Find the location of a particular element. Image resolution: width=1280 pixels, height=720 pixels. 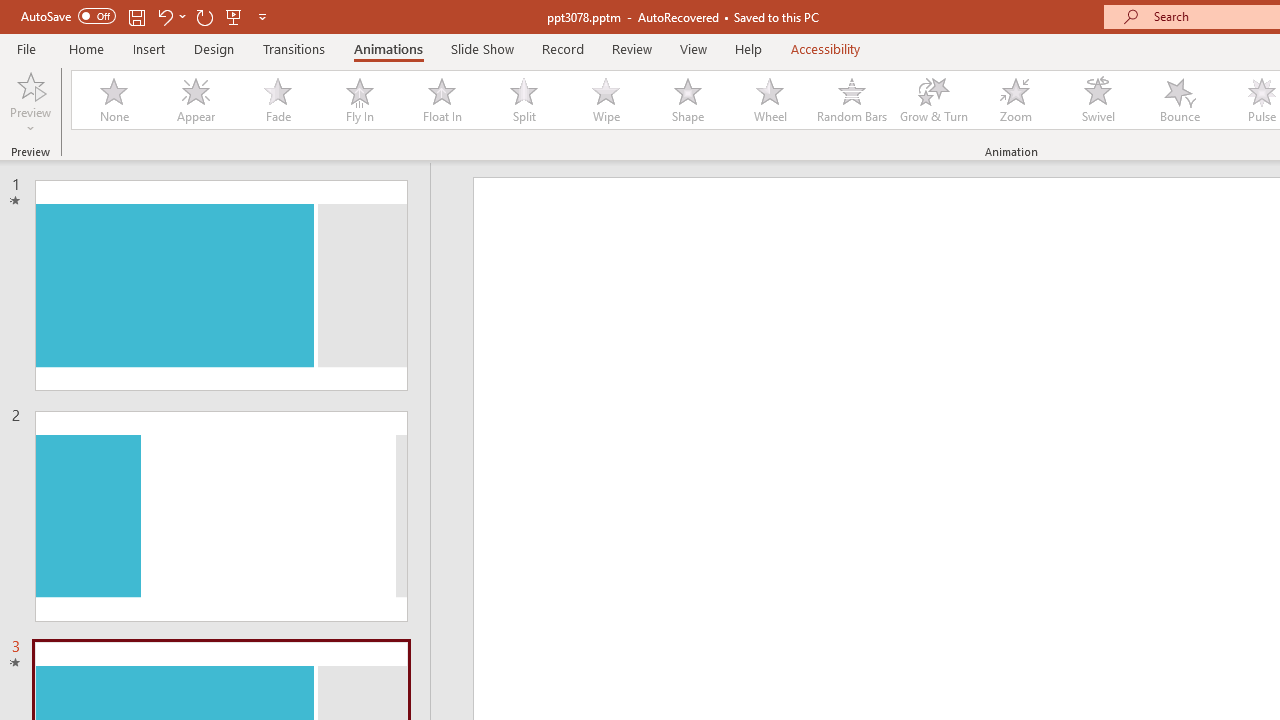

Float In is located at coordinates (441, 100).